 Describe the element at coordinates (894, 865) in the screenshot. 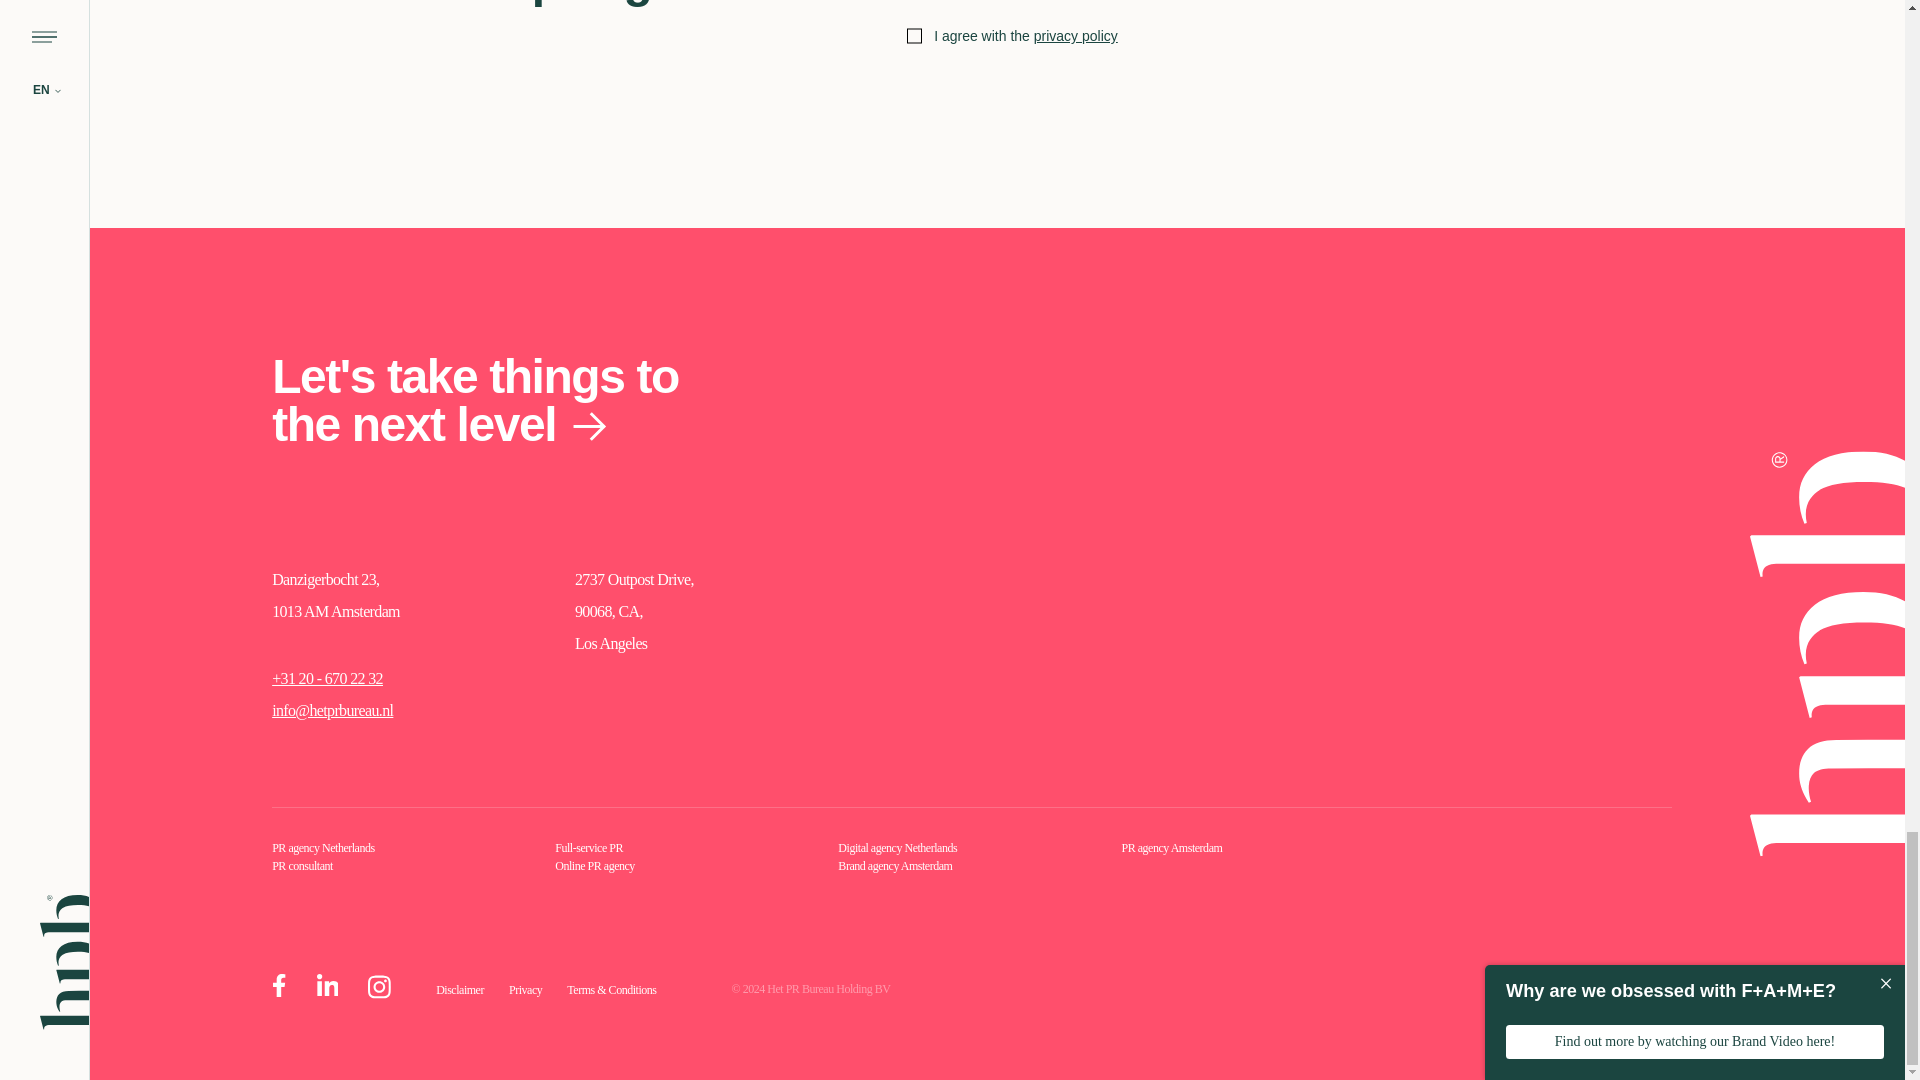

I see `Brand agency Amsterdam` at that location.